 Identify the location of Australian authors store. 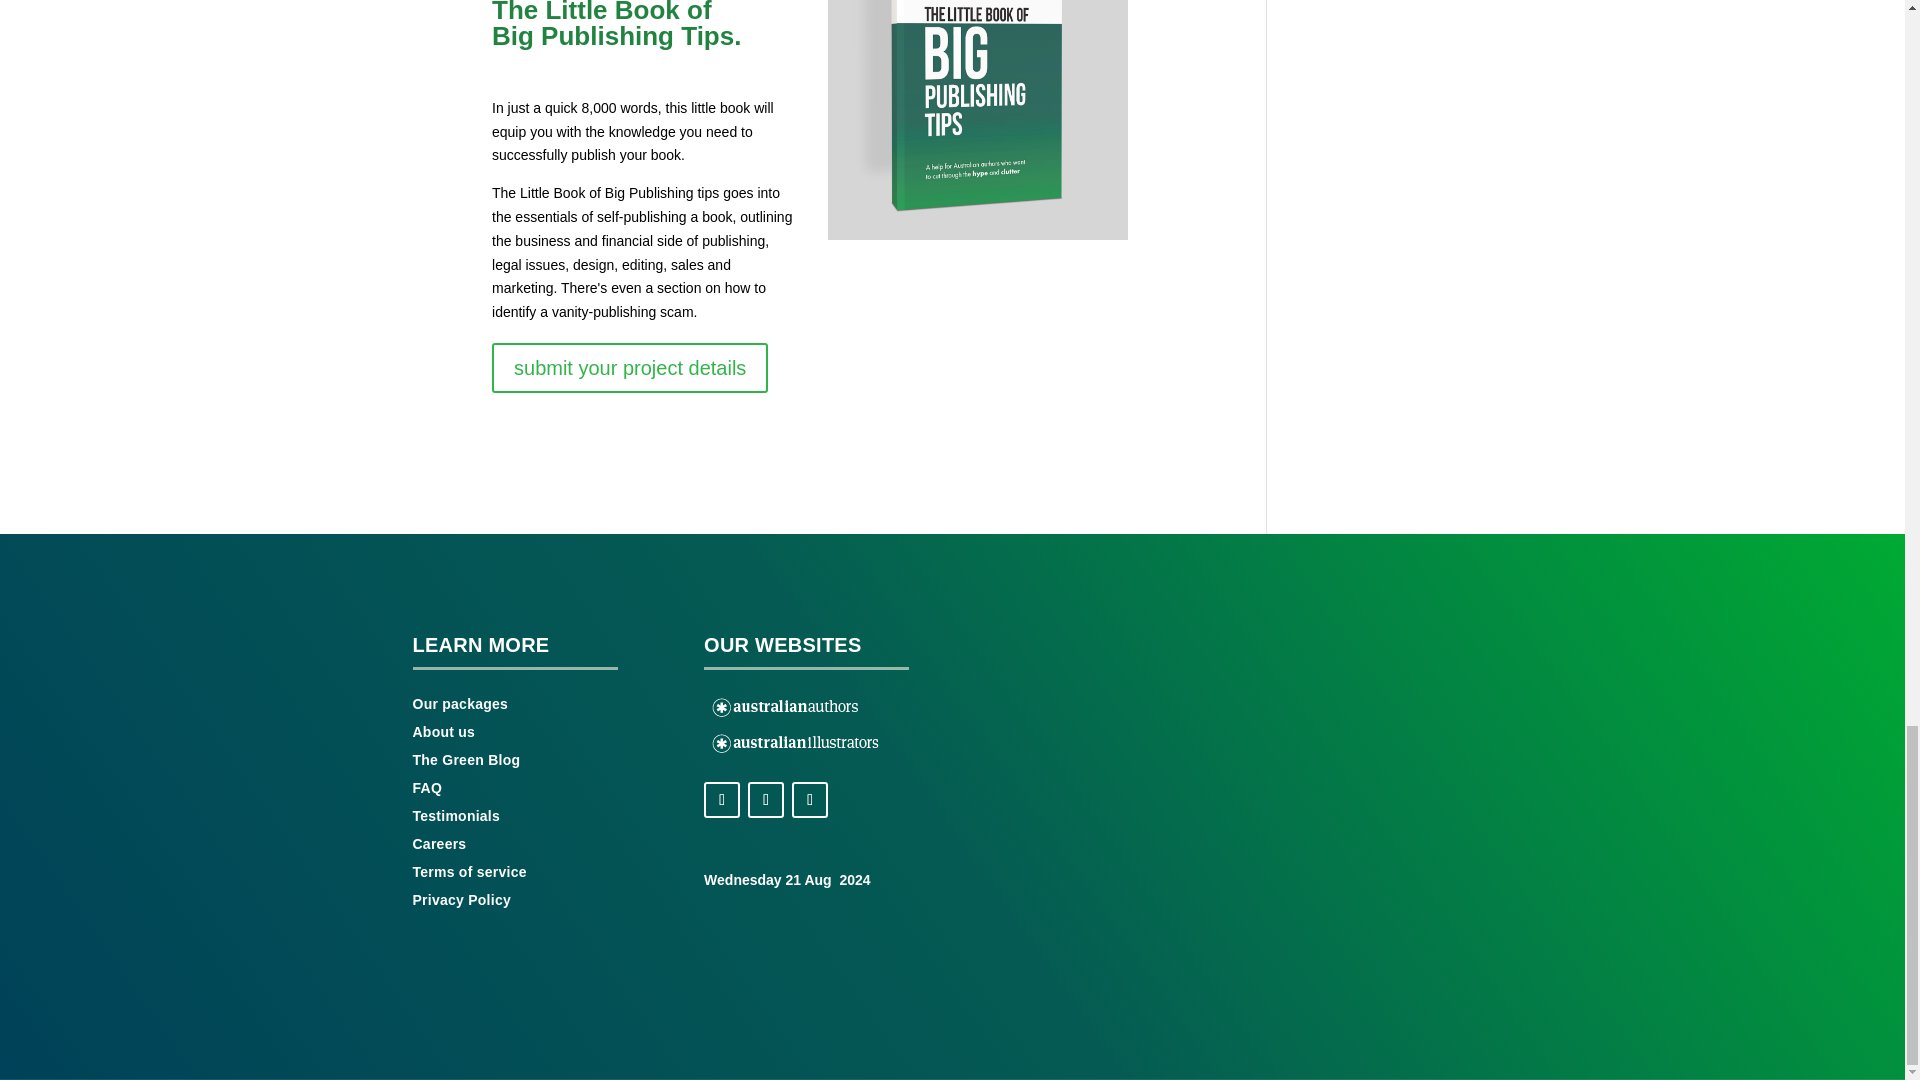
(786, 708).